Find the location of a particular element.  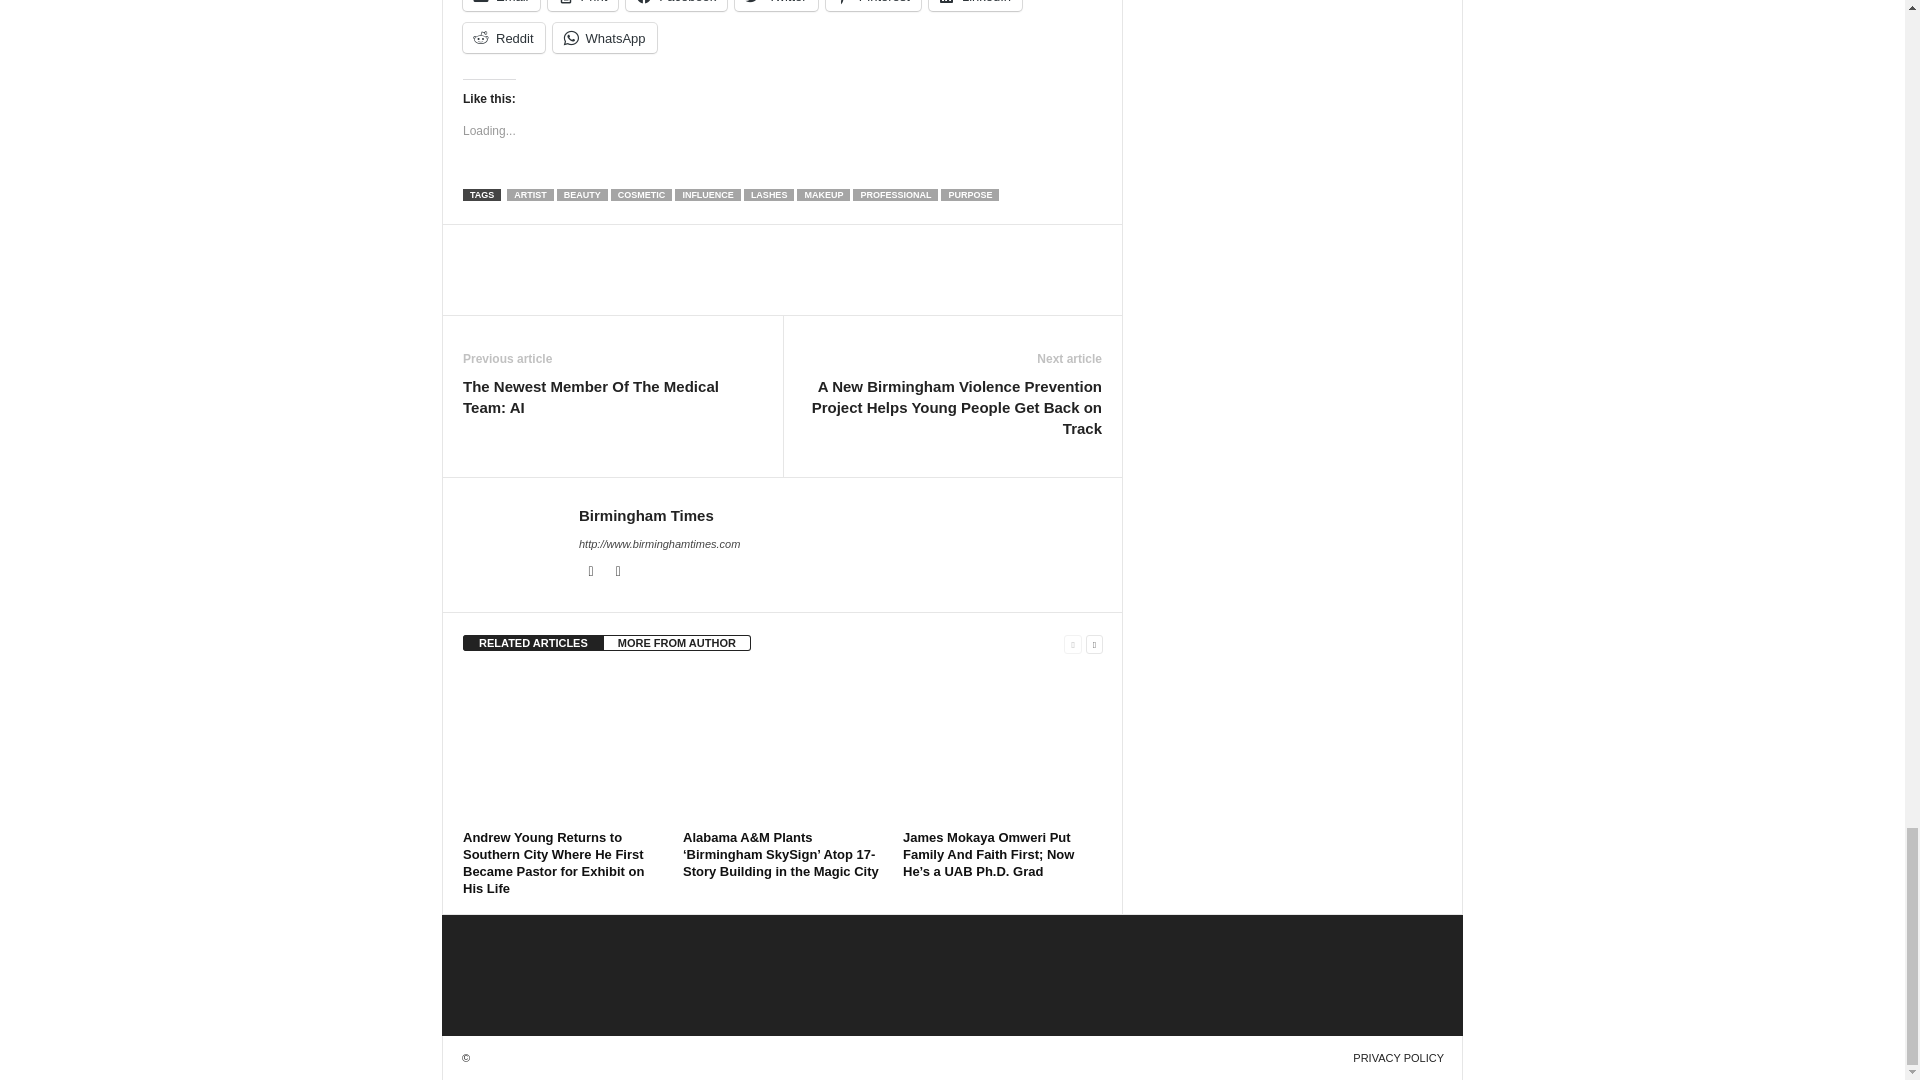

Click to share on WhatsApp is located at coordinates (604, 37).